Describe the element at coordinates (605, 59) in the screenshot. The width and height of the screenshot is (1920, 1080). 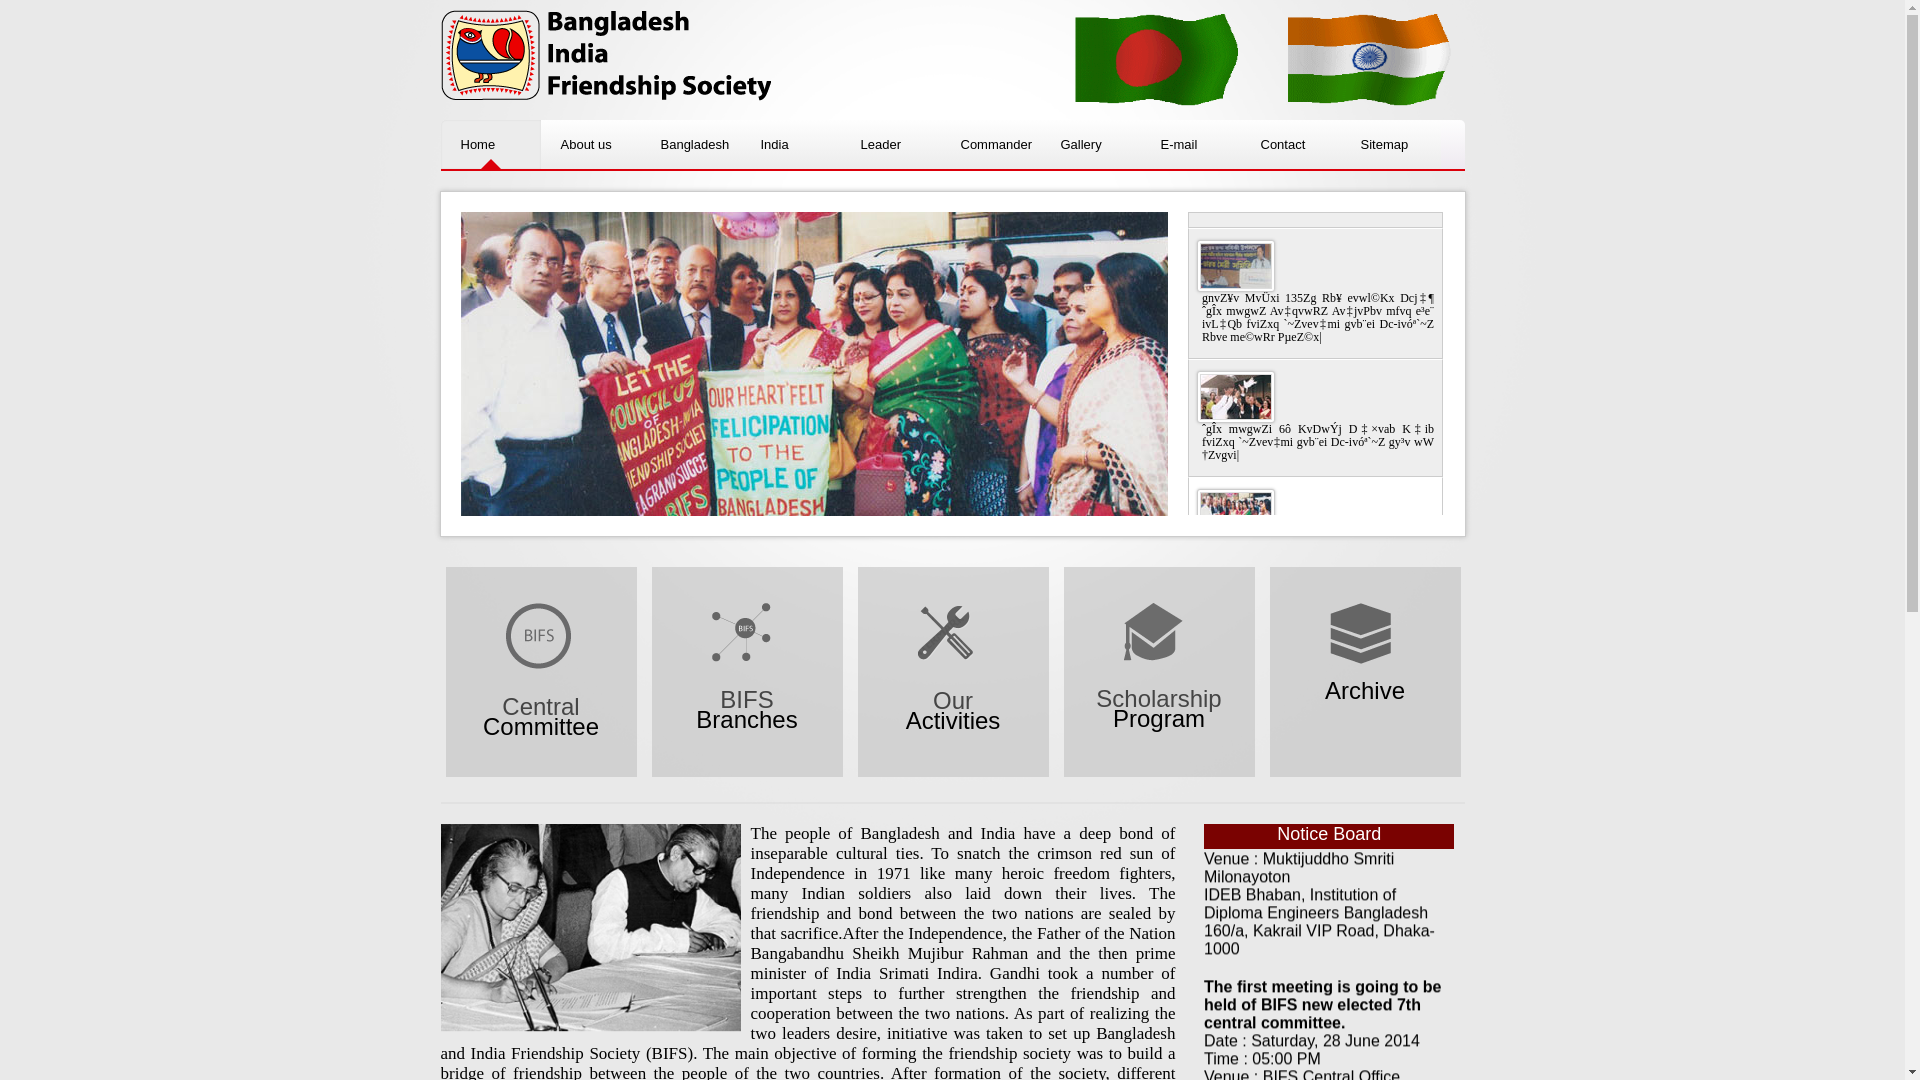
I see `BIFS` at that location.